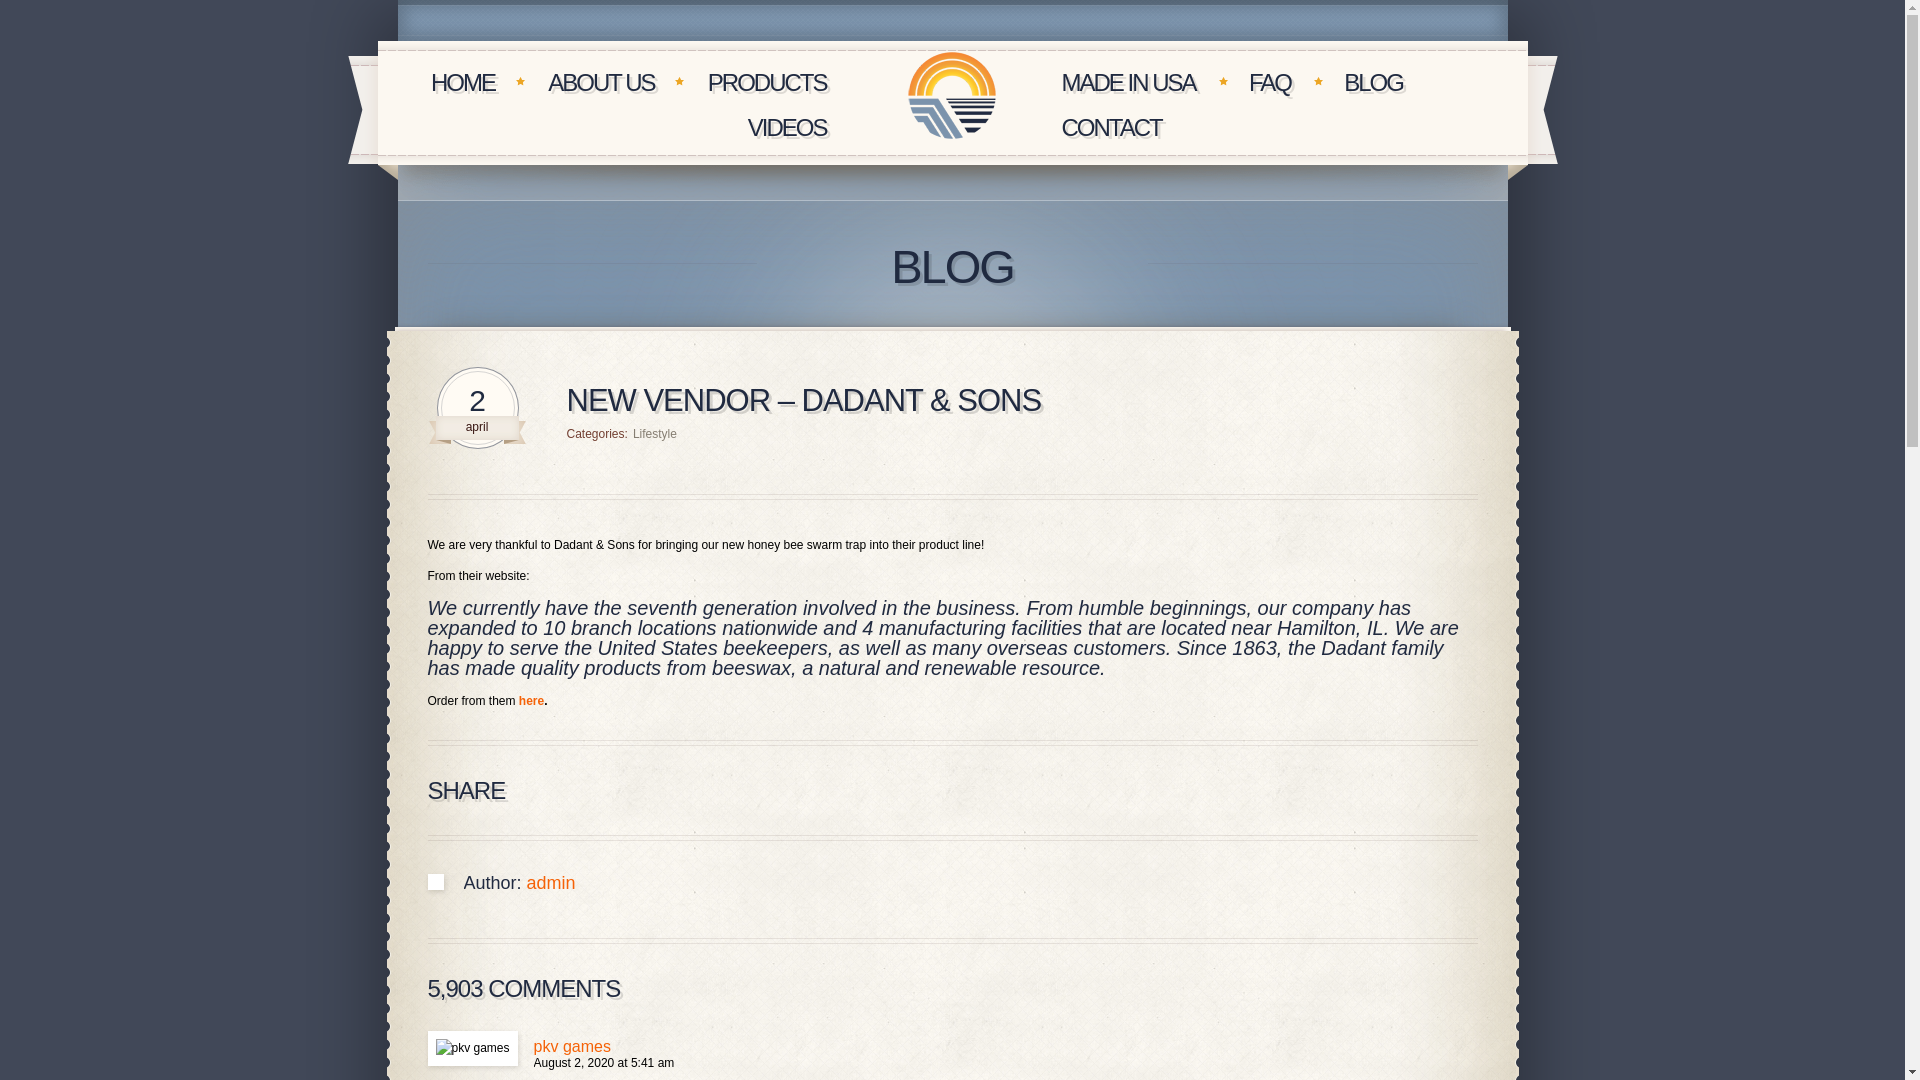 The height and width of the screenshot is (1080, 1920). I want to click on BLOG, so click(1374, 82).